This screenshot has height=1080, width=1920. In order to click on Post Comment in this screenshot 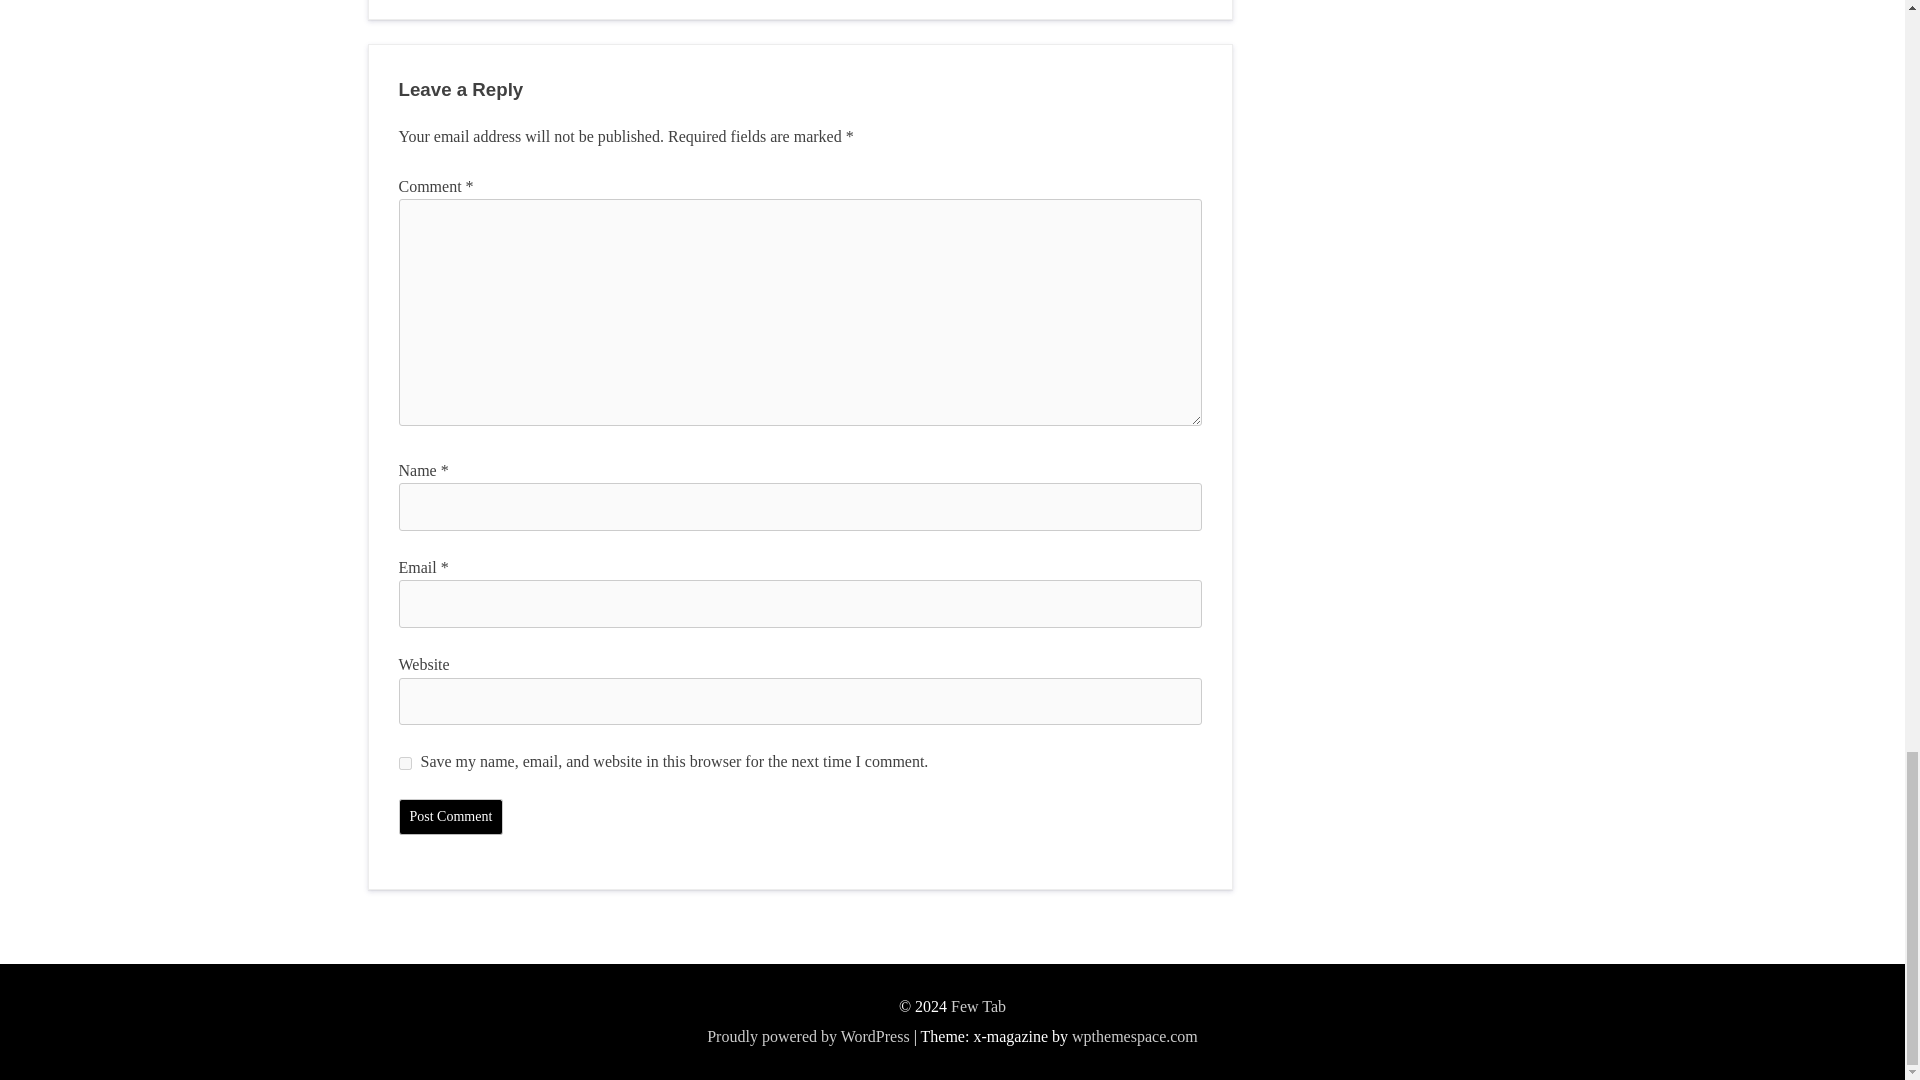, I will do `click(450, 816)`.